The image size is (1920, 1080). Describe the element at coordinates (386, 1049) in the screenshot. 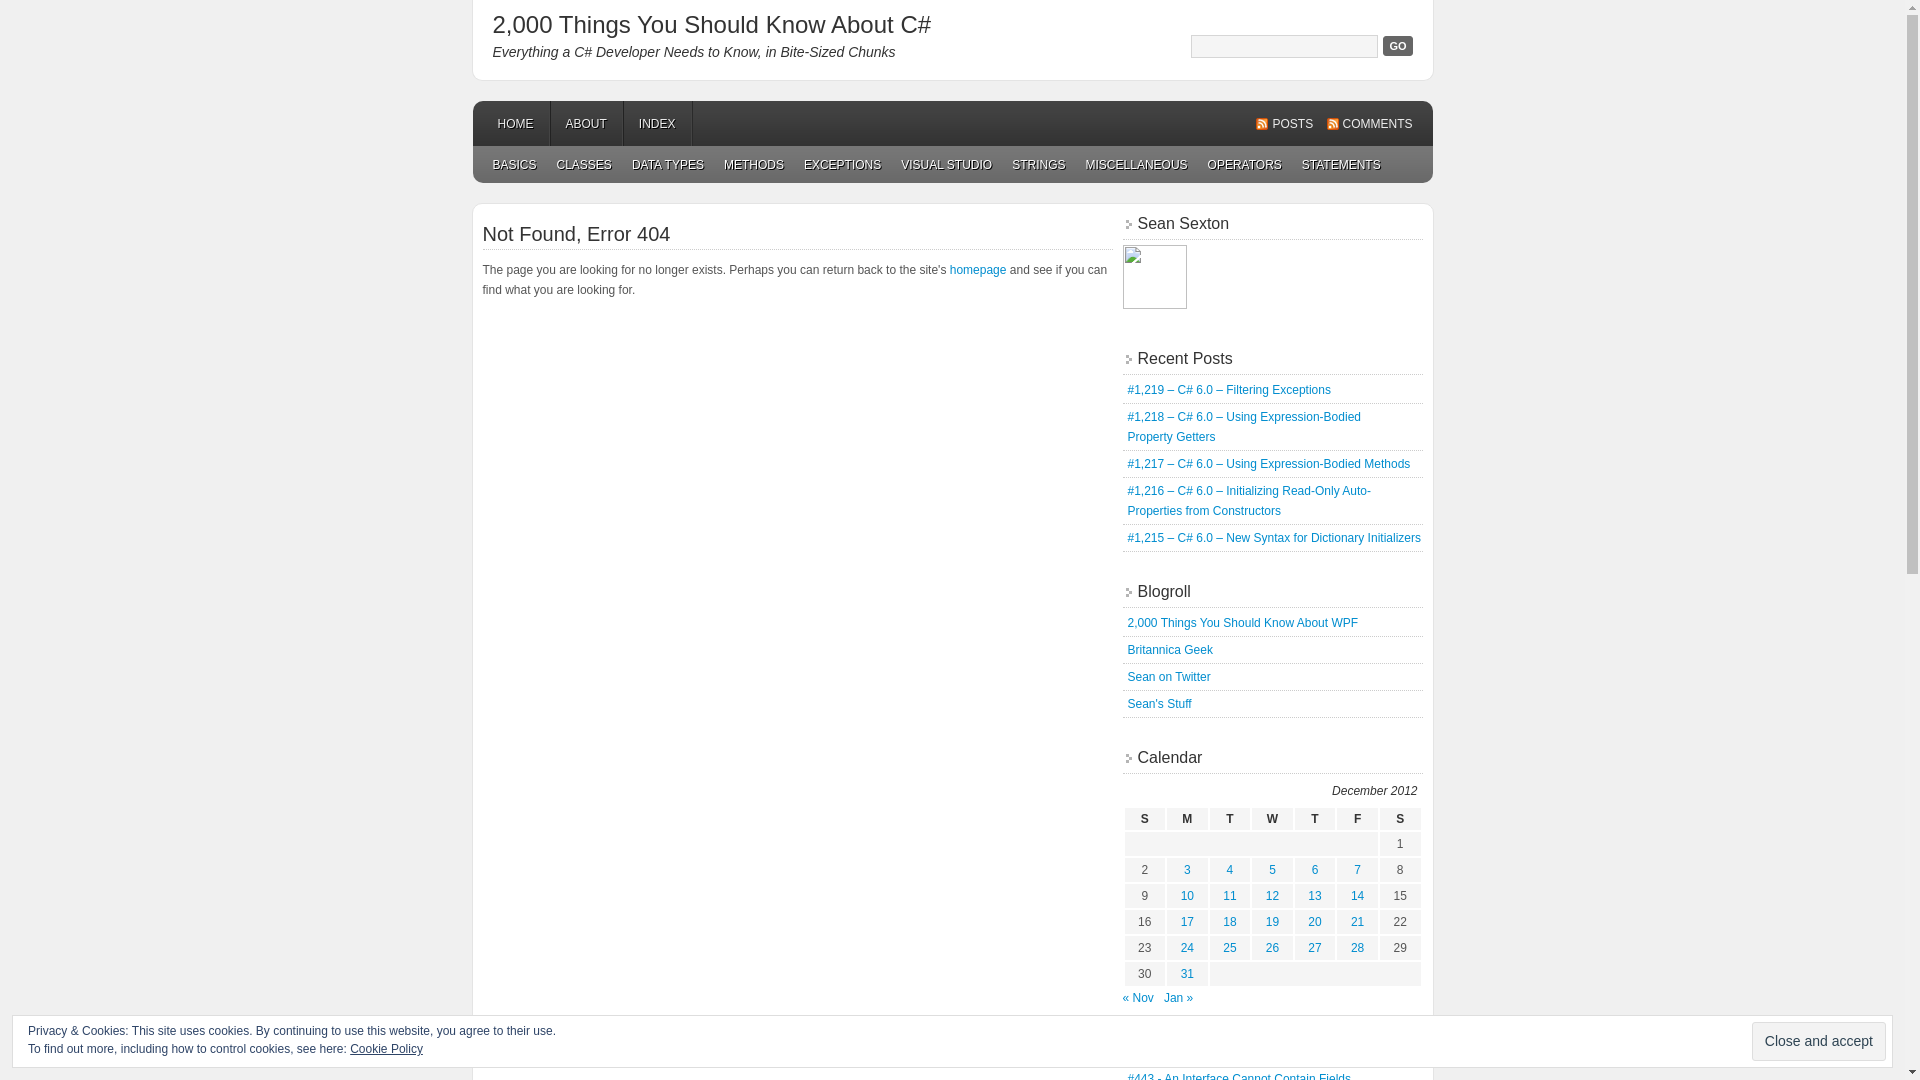

I see `Cookie Policy` at that location.